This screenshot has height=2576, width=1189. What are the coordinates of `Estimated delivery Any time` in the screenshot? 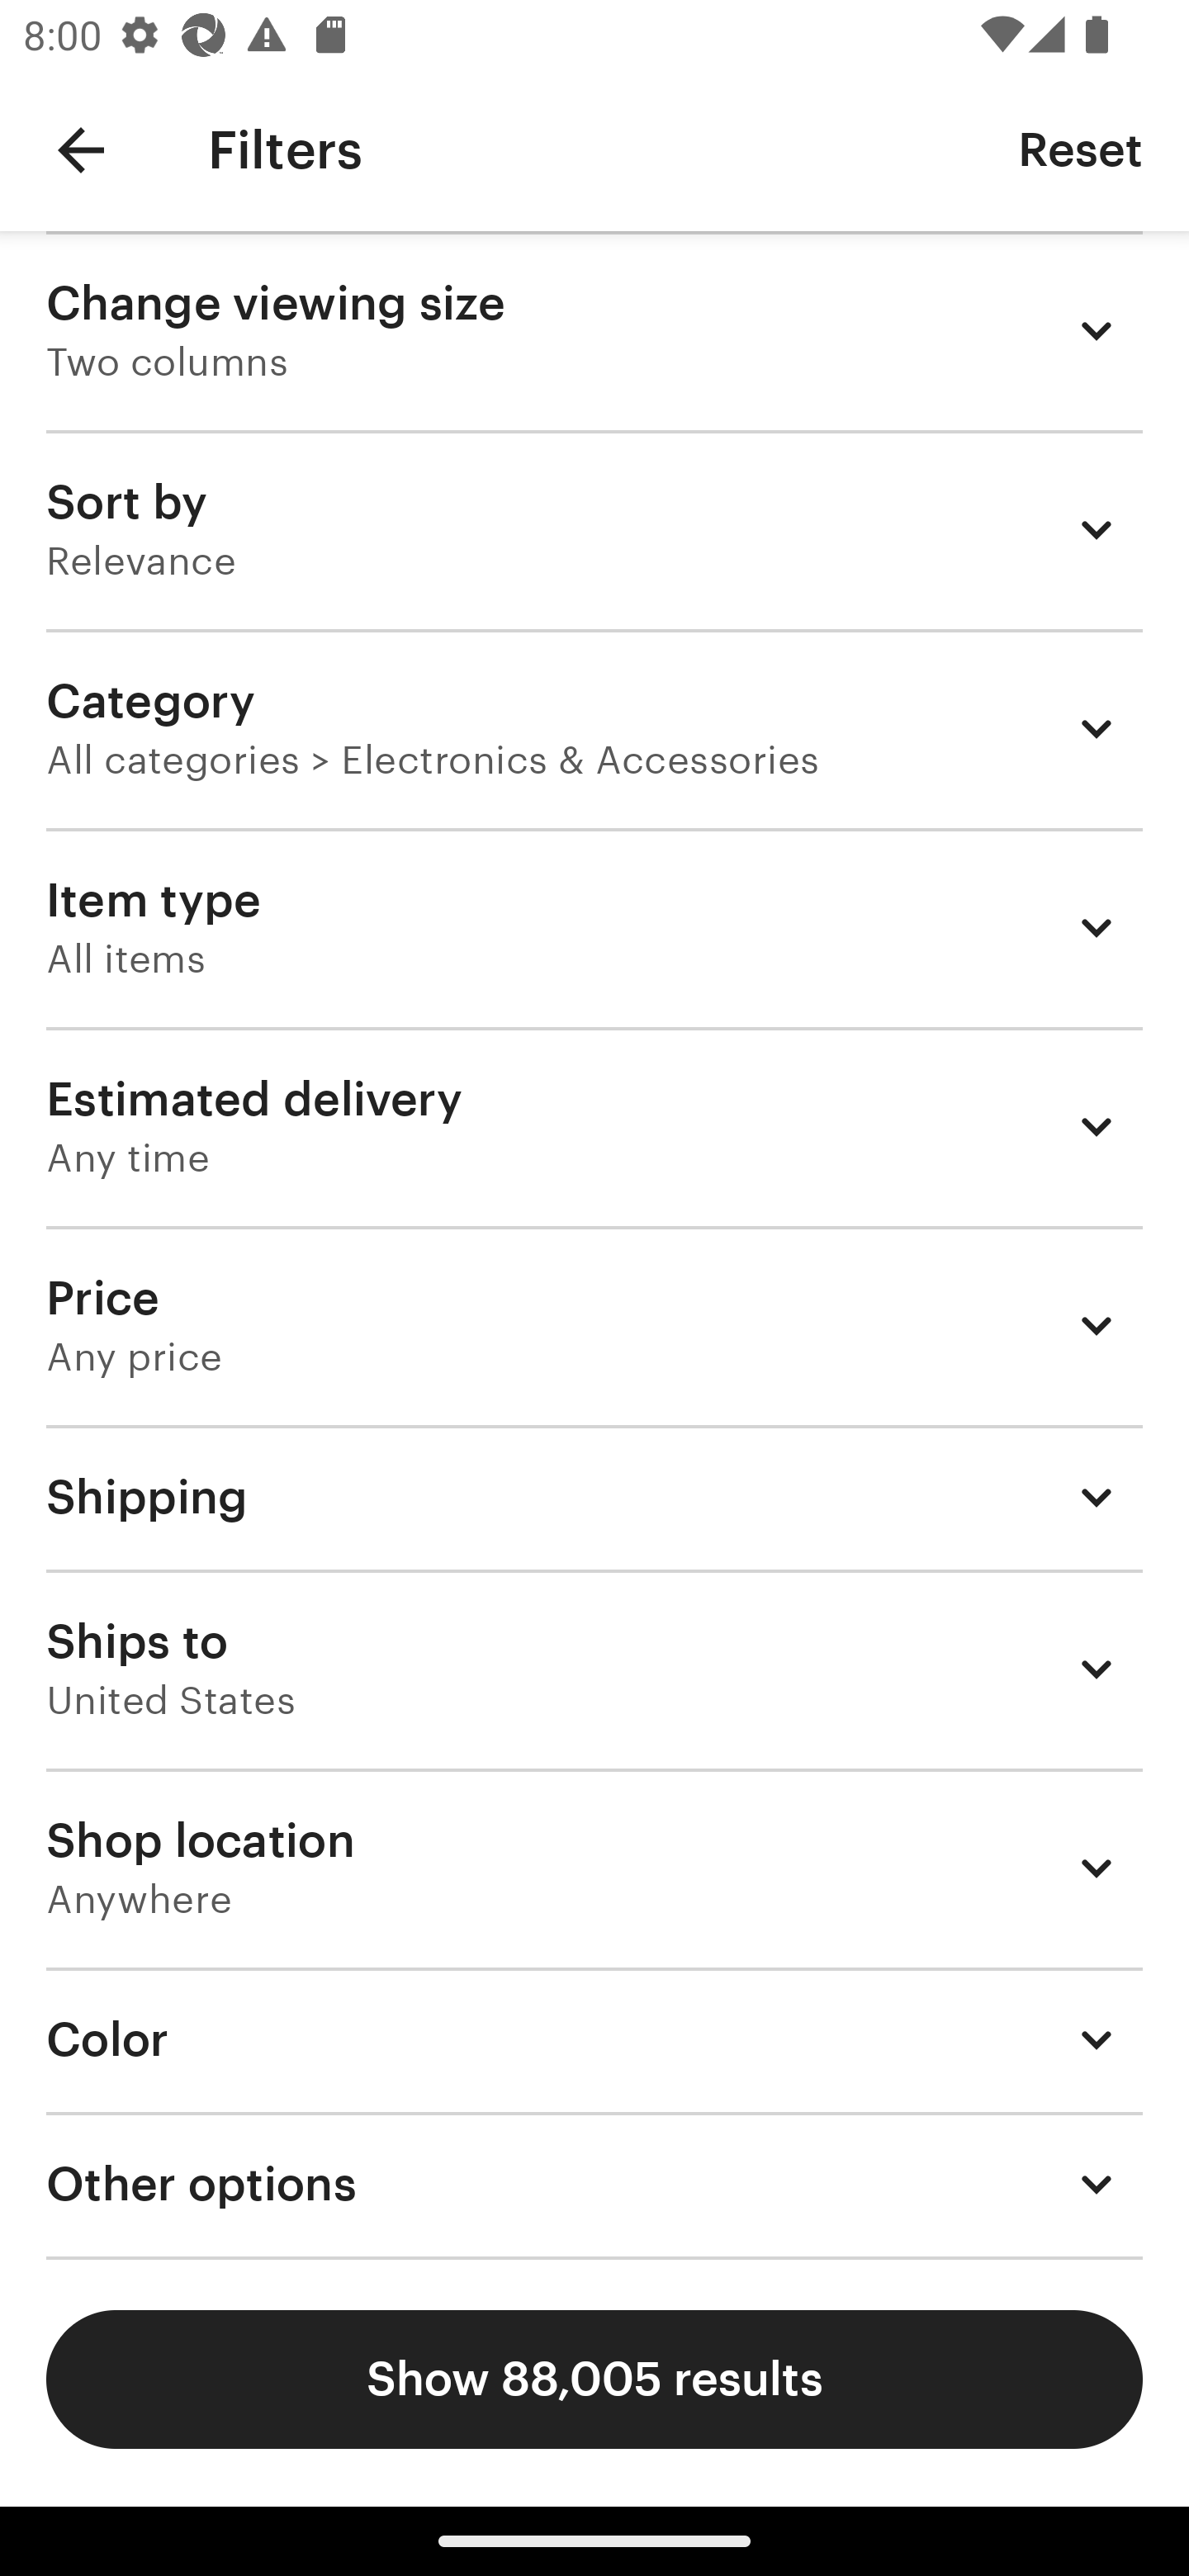 It's located at (594, 1126).